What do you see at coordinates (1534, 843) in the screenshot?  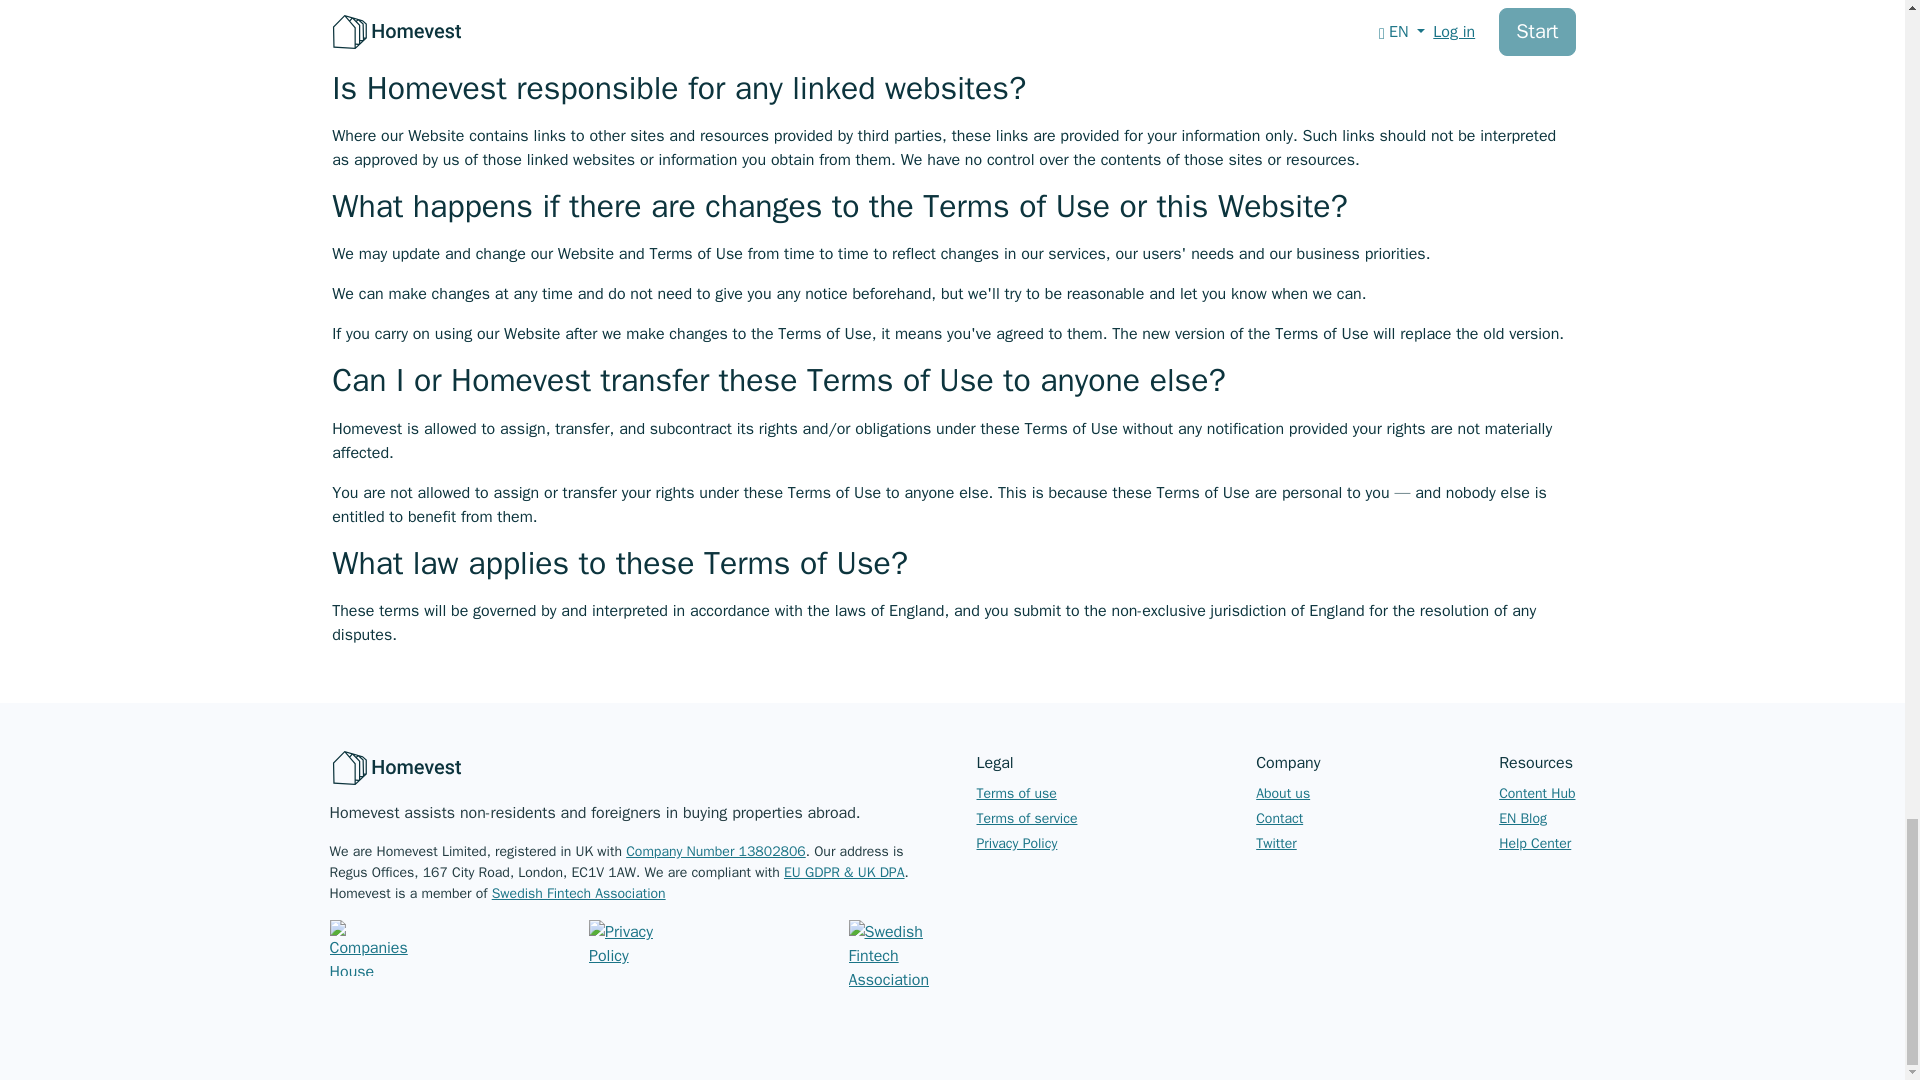 I see `Help Center` at bounding box center [1534, 843].